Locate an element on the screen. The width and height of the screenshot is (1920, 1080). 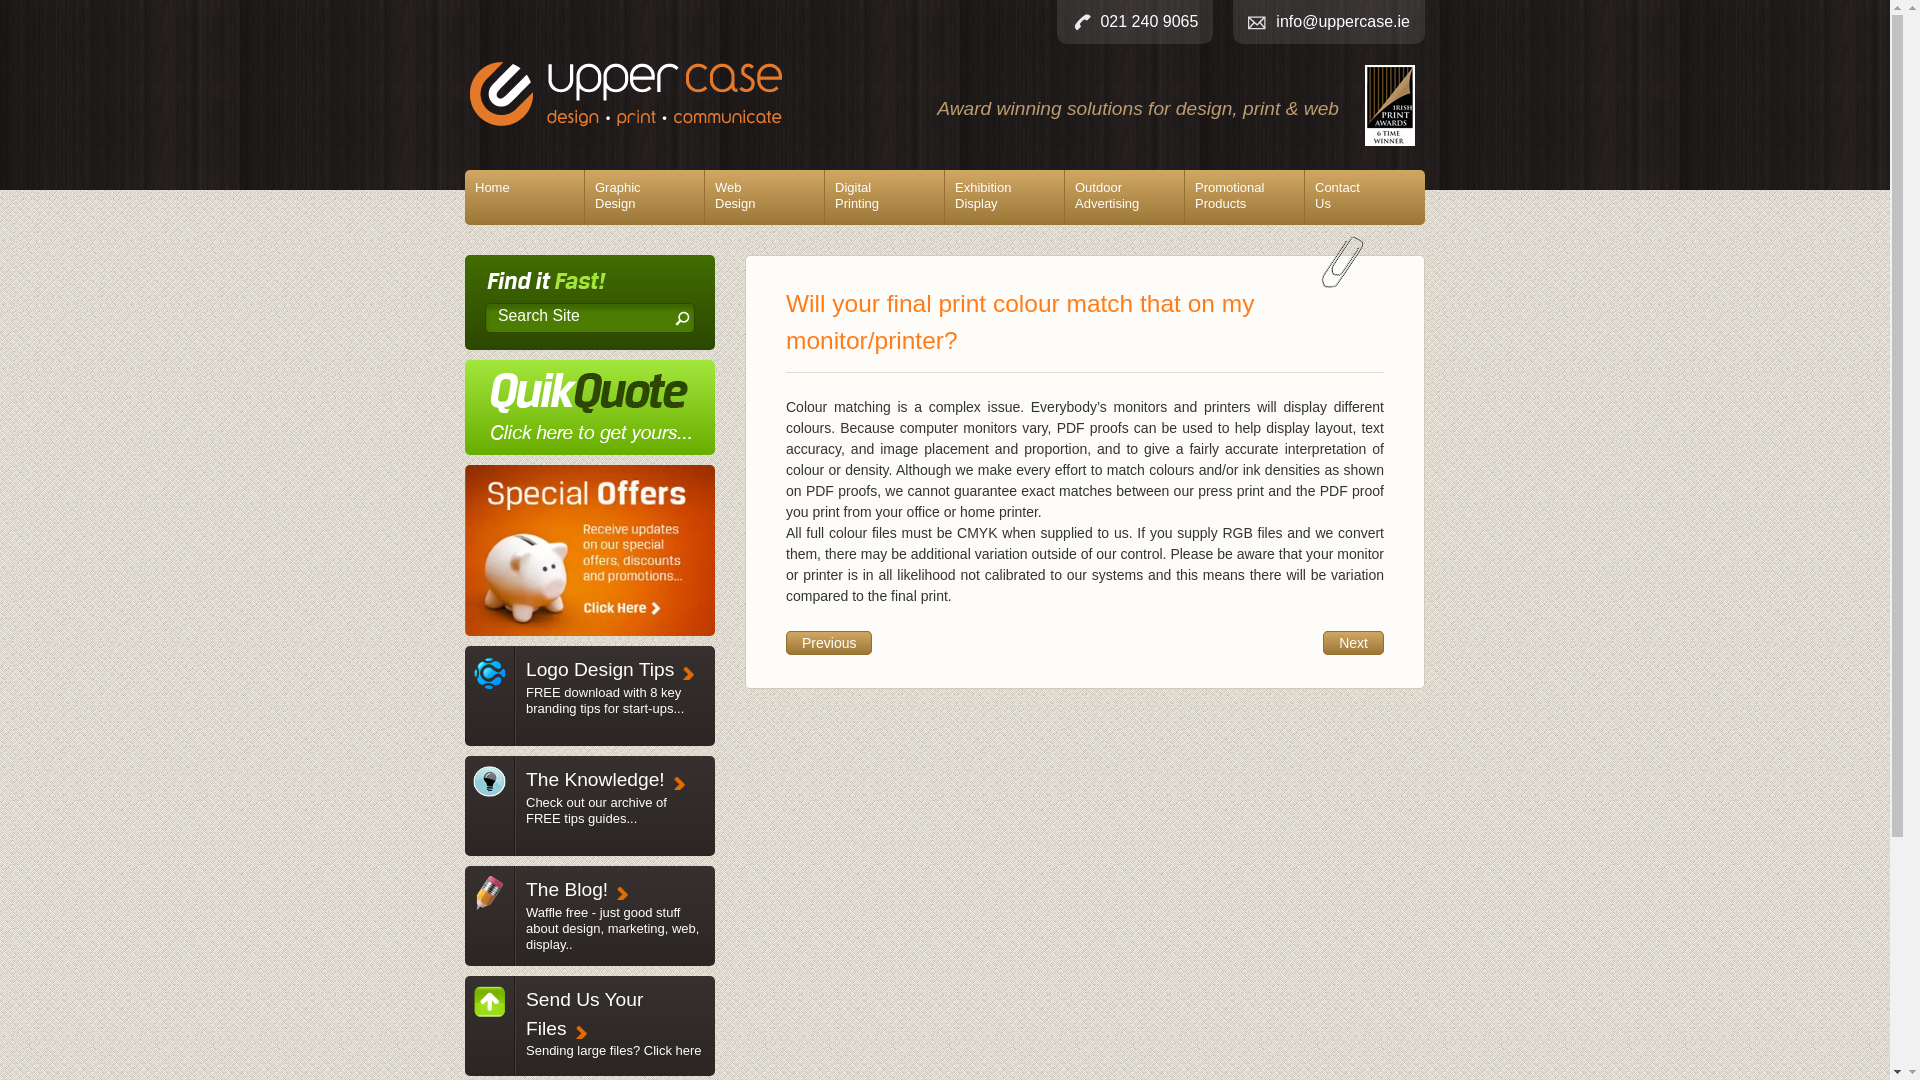
The Knowledge! is located at coordinates (1004, 196).